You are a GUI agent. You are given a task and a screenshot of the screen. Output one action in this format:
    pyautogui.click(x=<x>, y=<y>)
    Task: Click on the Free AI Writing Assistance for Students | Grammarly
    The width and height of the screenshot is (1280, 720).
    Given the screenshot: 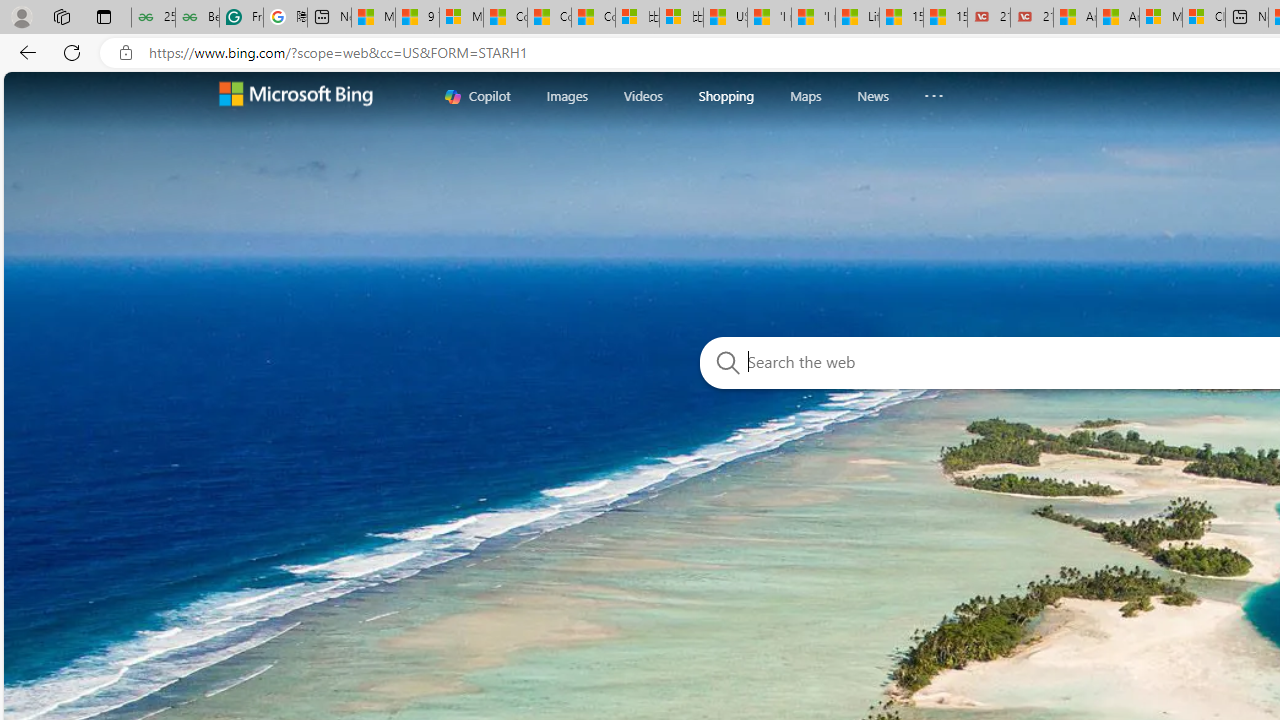 What is the action you would take?
    pyautogui.click(x=241, y=18)
    